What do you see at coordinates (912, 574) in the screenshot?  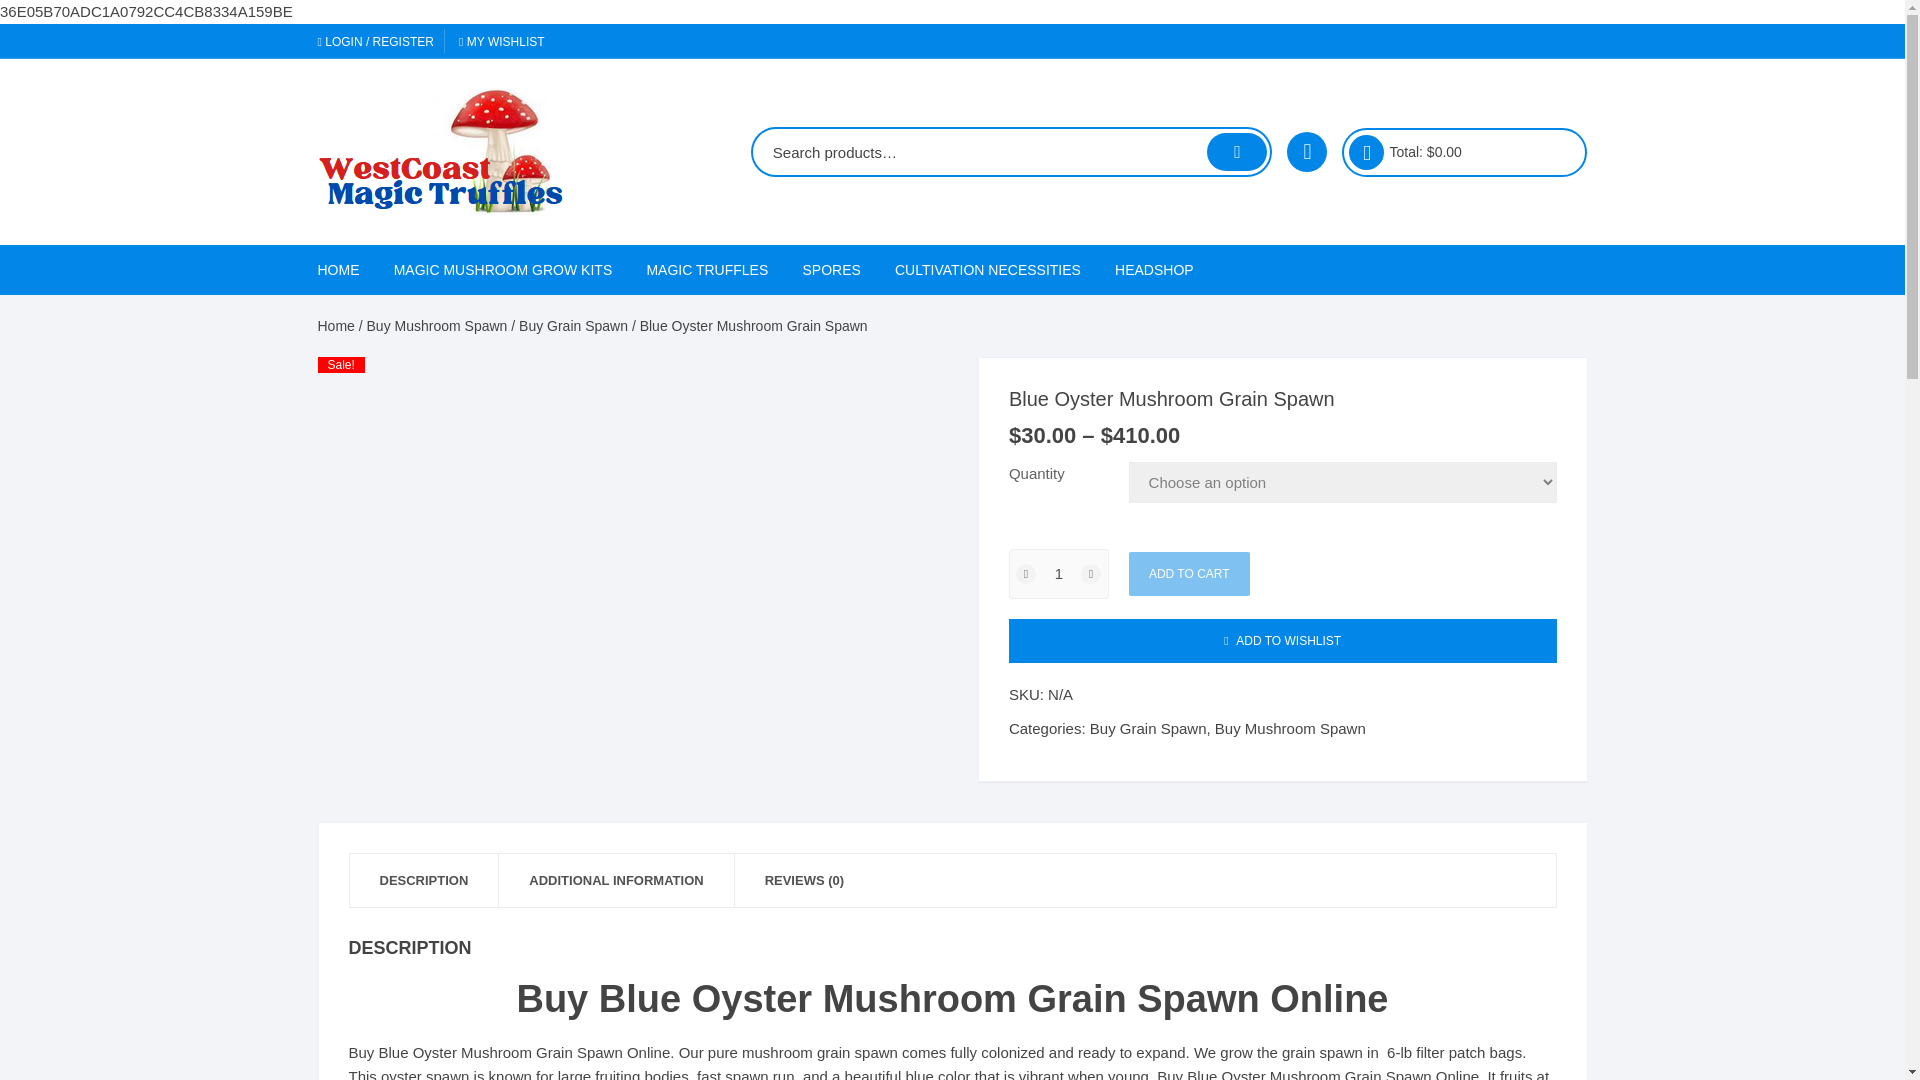 I see `Spore vials Magic Truffles` at bounding box center [912, 574].